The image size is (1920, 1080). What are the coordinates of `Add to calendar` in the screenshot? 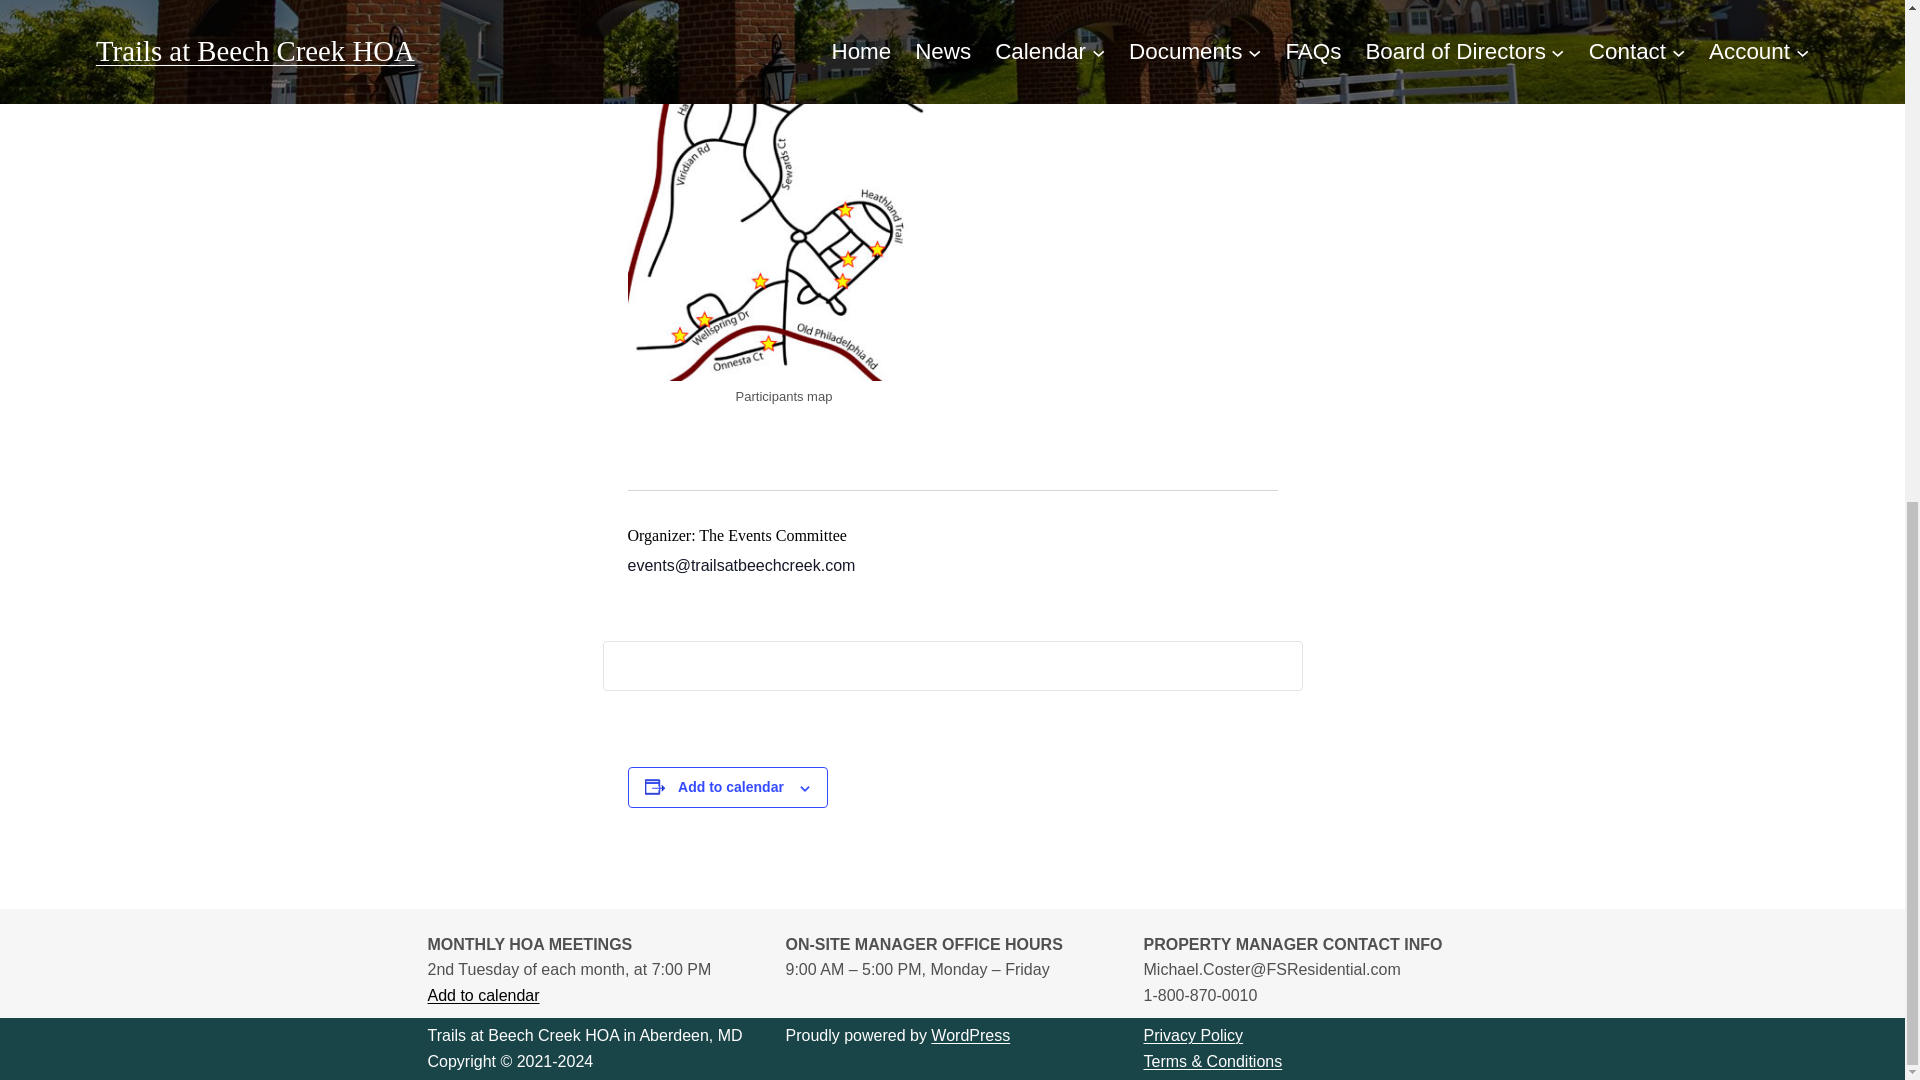 It's located at (484, 996).